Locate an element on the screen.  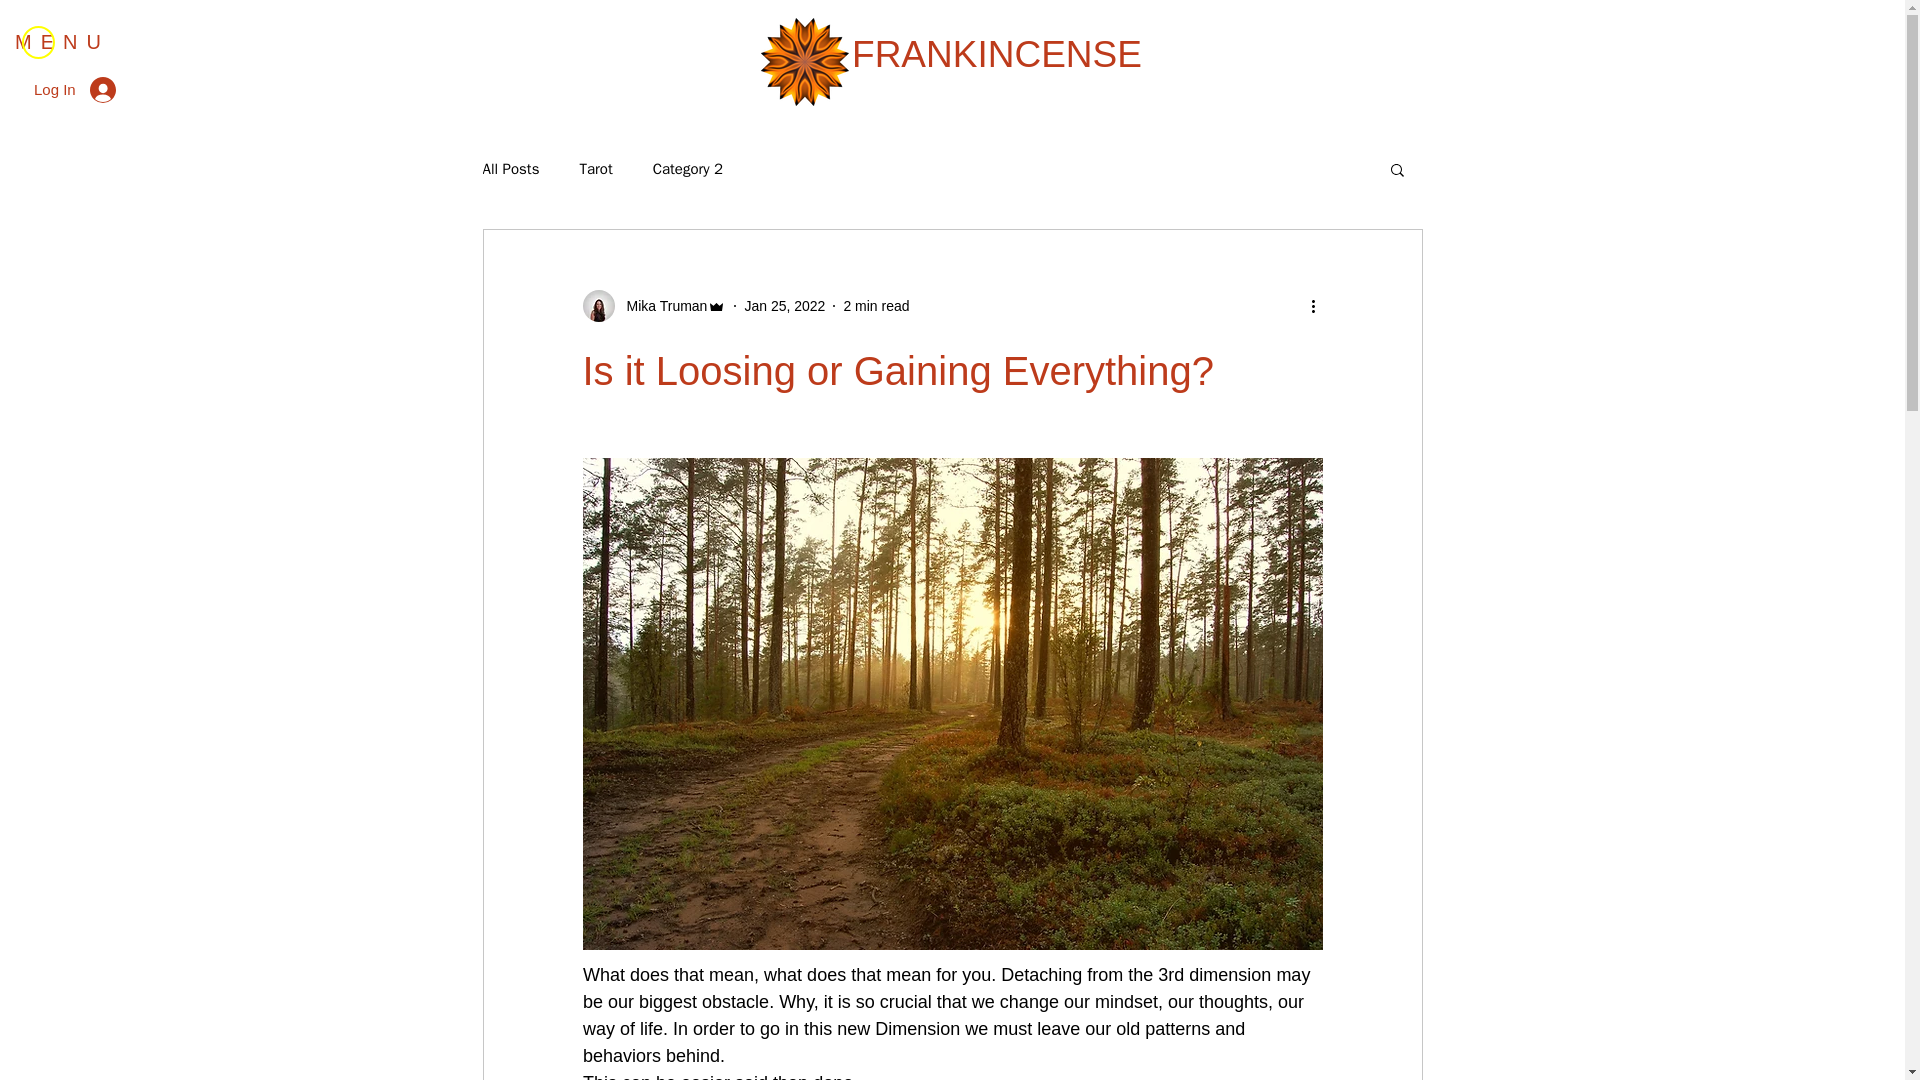
Category 2 is located at coordinates (688, 169).